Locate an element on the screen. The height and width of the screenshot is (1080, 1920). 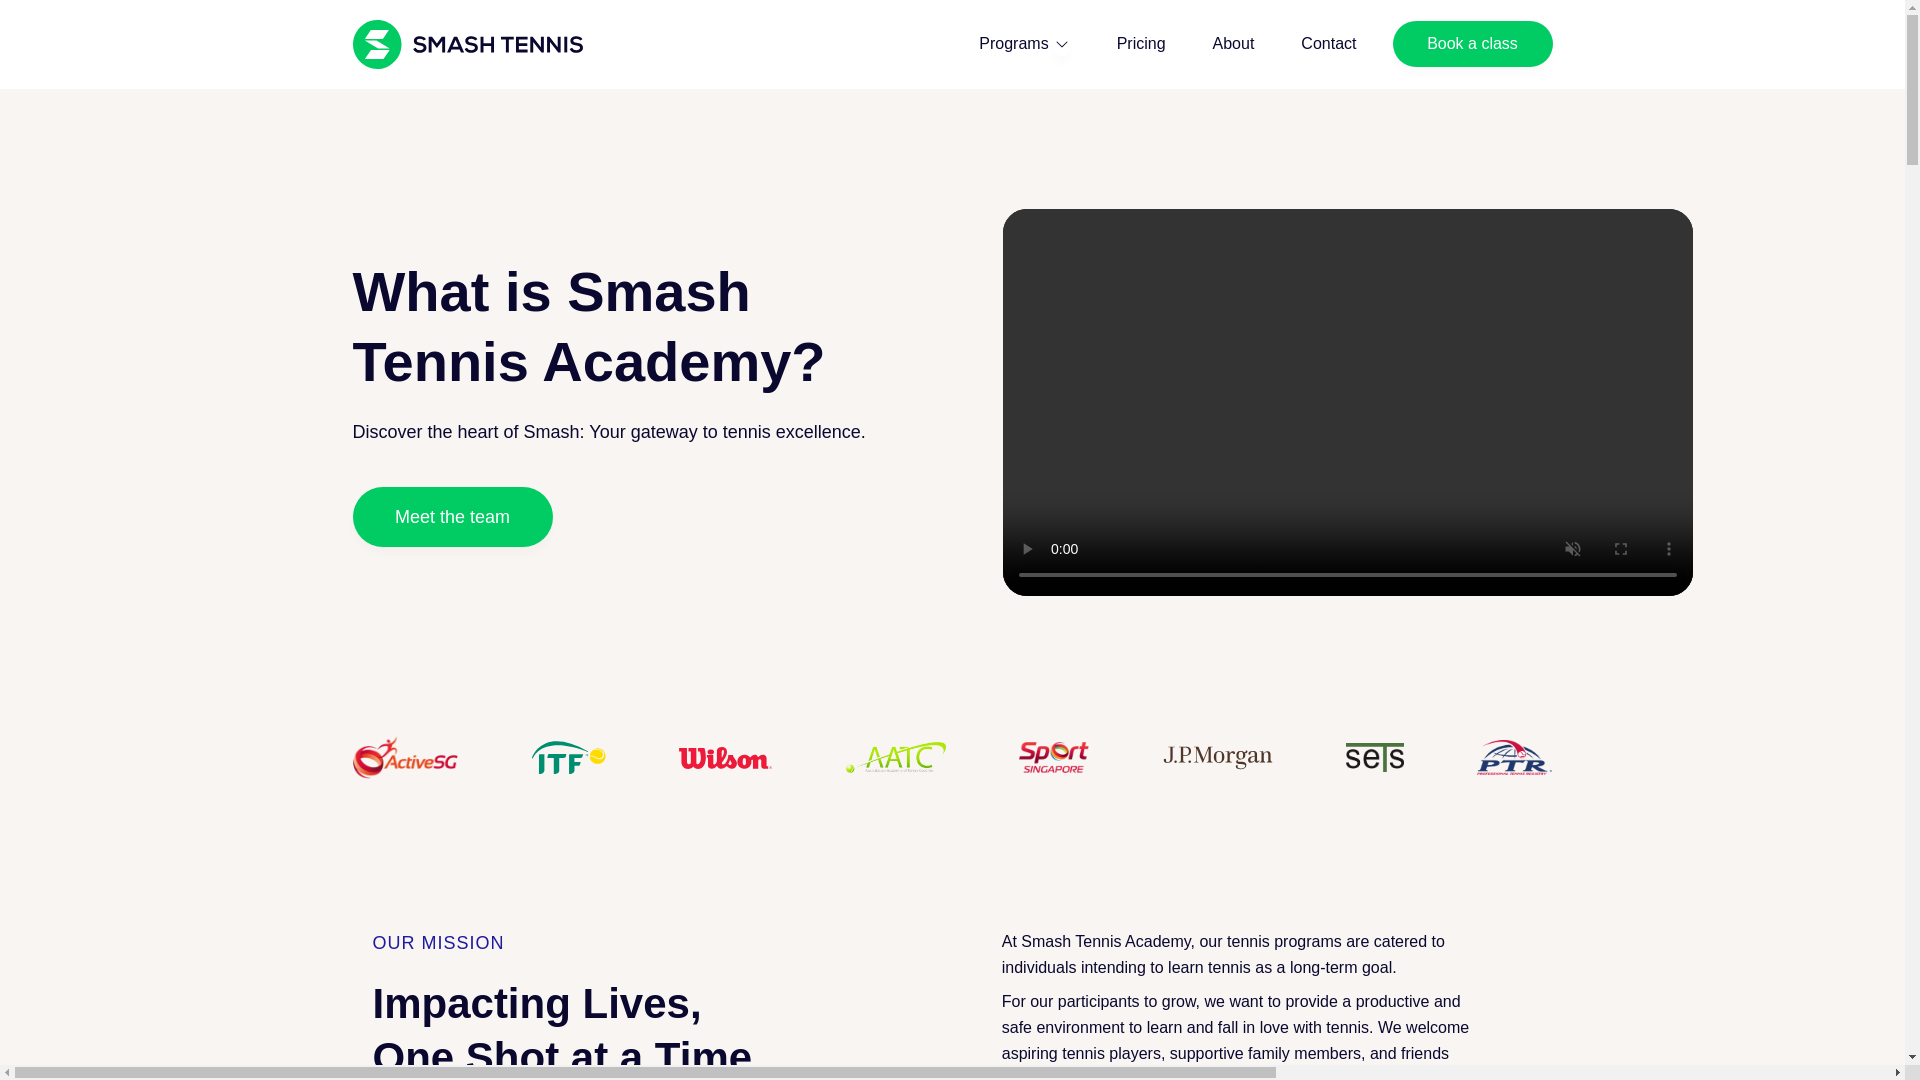
About is located at coordinates (1234, 44).